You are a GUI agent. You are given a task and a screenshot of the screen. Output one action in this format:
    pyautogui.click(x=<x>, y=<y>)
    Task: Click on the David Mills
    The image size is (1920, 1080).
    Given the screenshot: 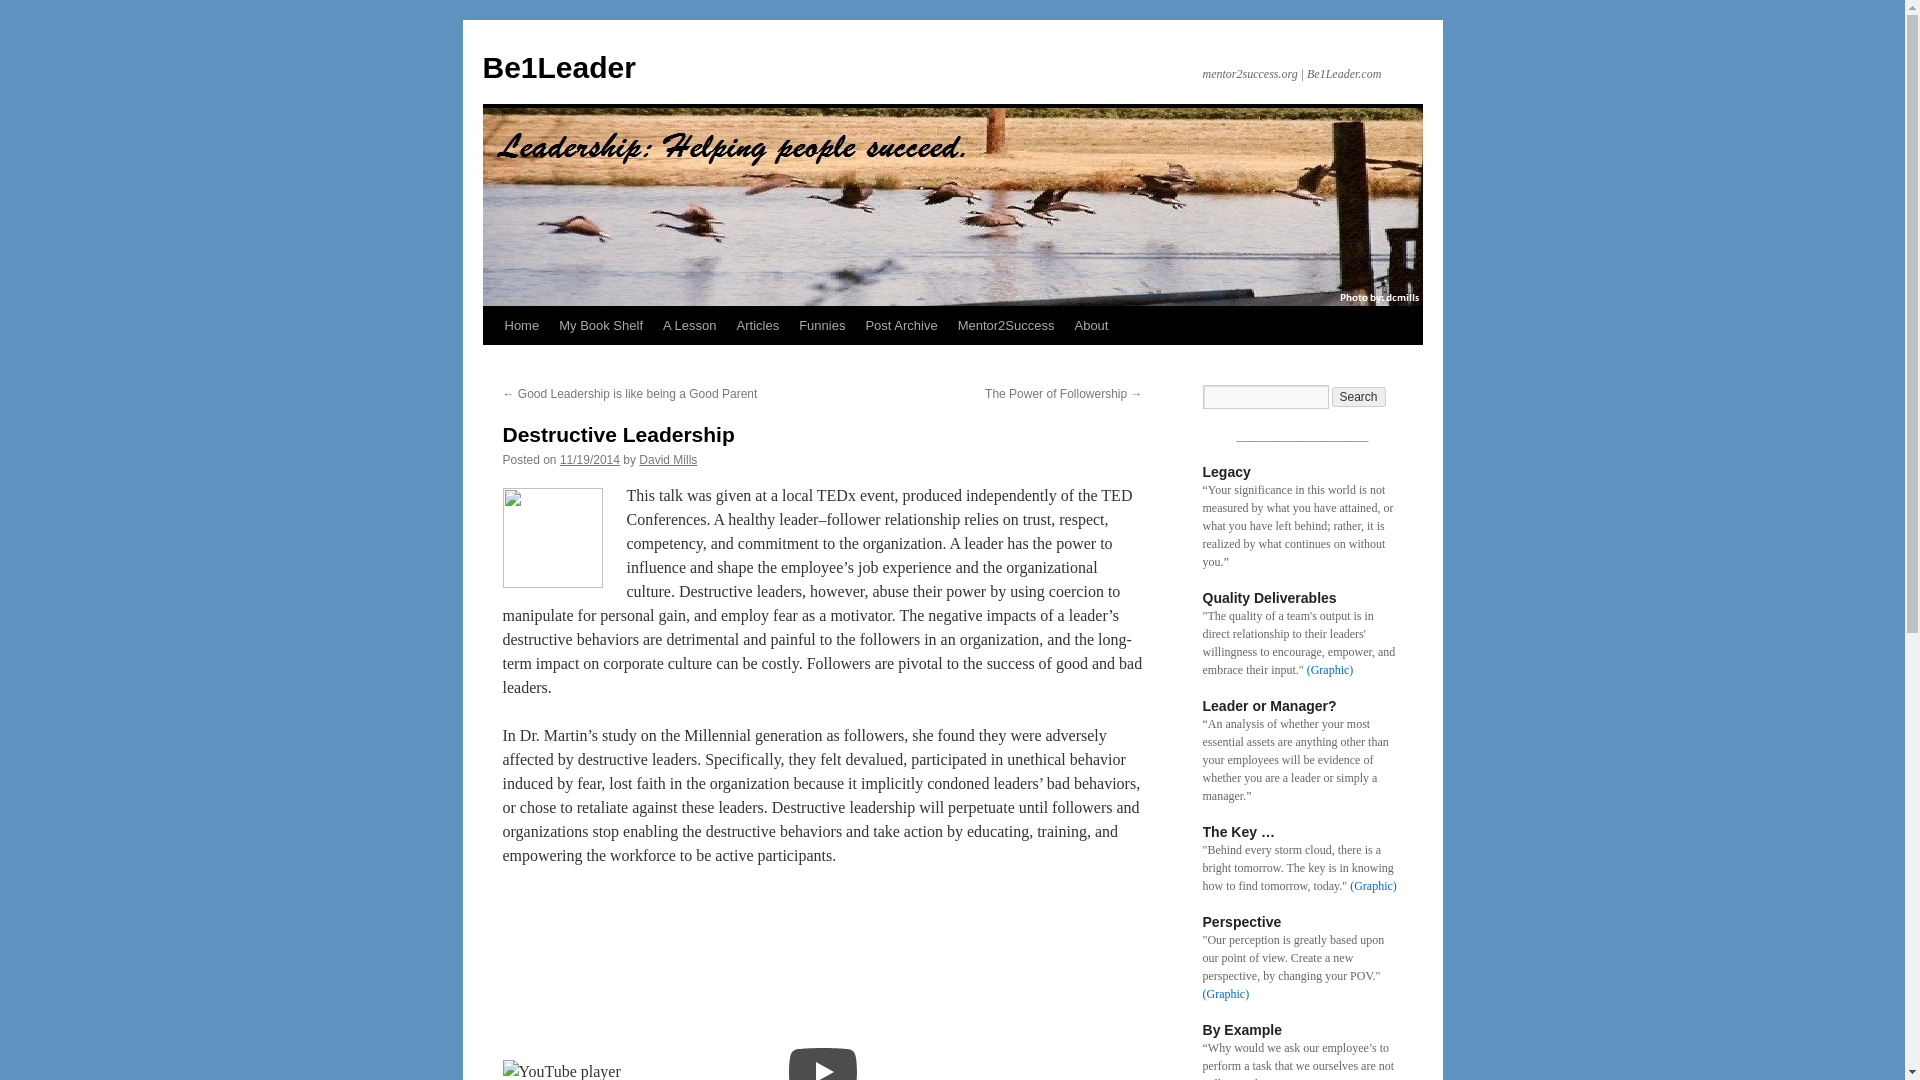 What is the action you would take?
    pyautogui.click(x=668, y=459)
    